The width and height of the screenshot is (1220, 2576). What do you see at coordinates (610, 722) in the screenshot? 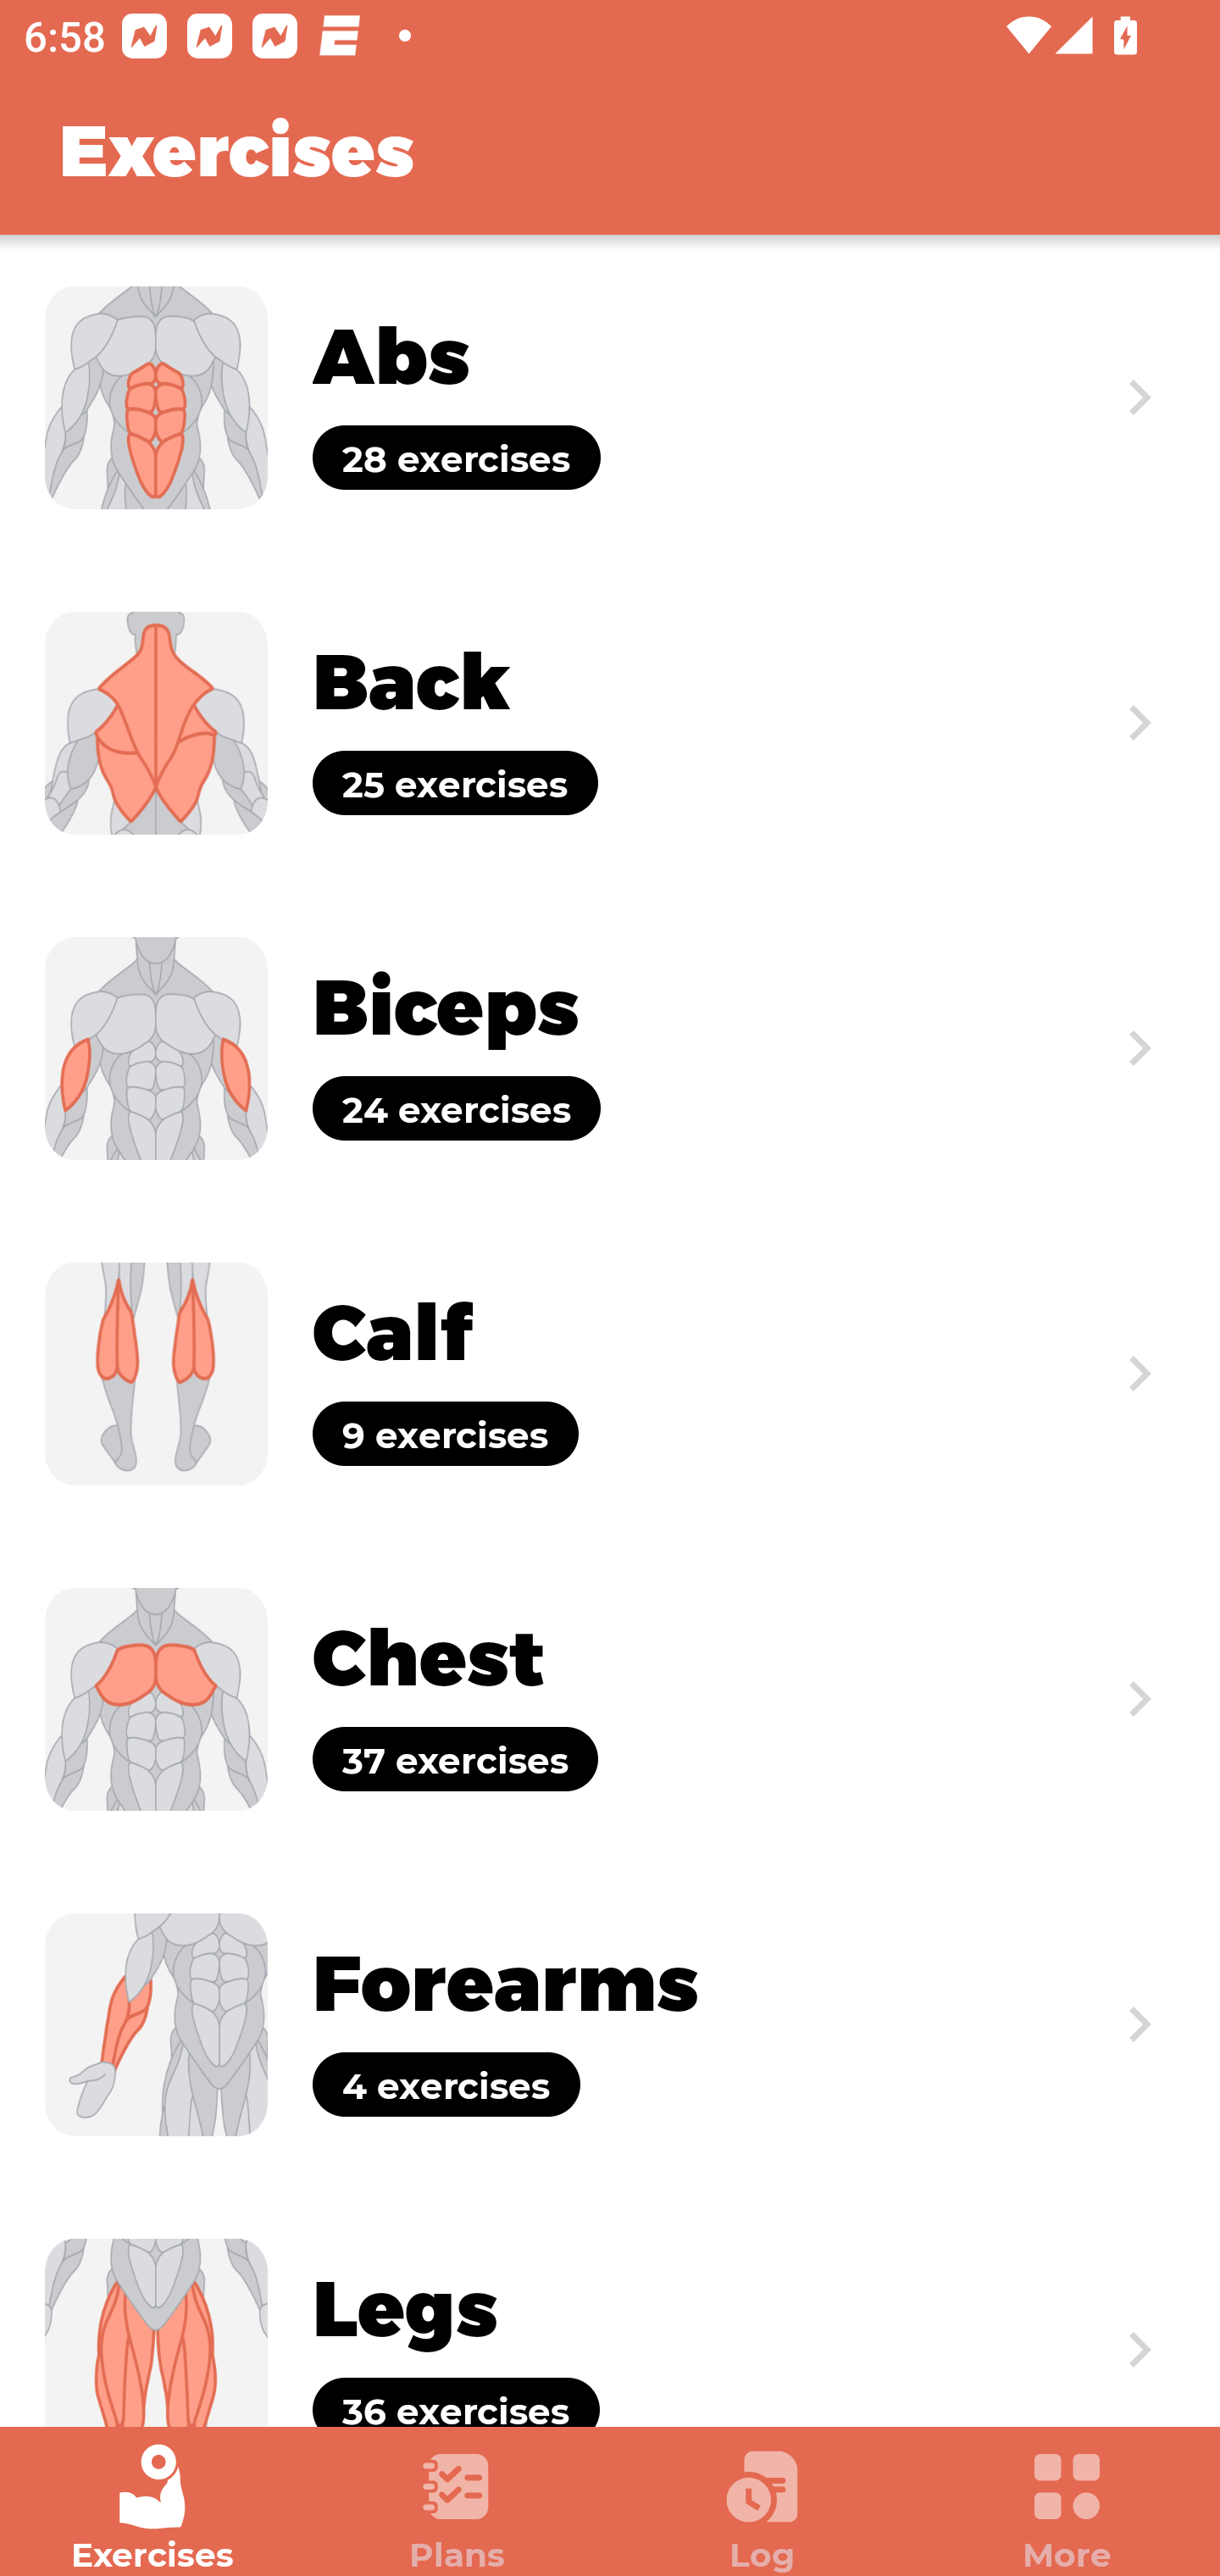
I see `Exercise Back 25 exercises` at bounding box center [610, 722].